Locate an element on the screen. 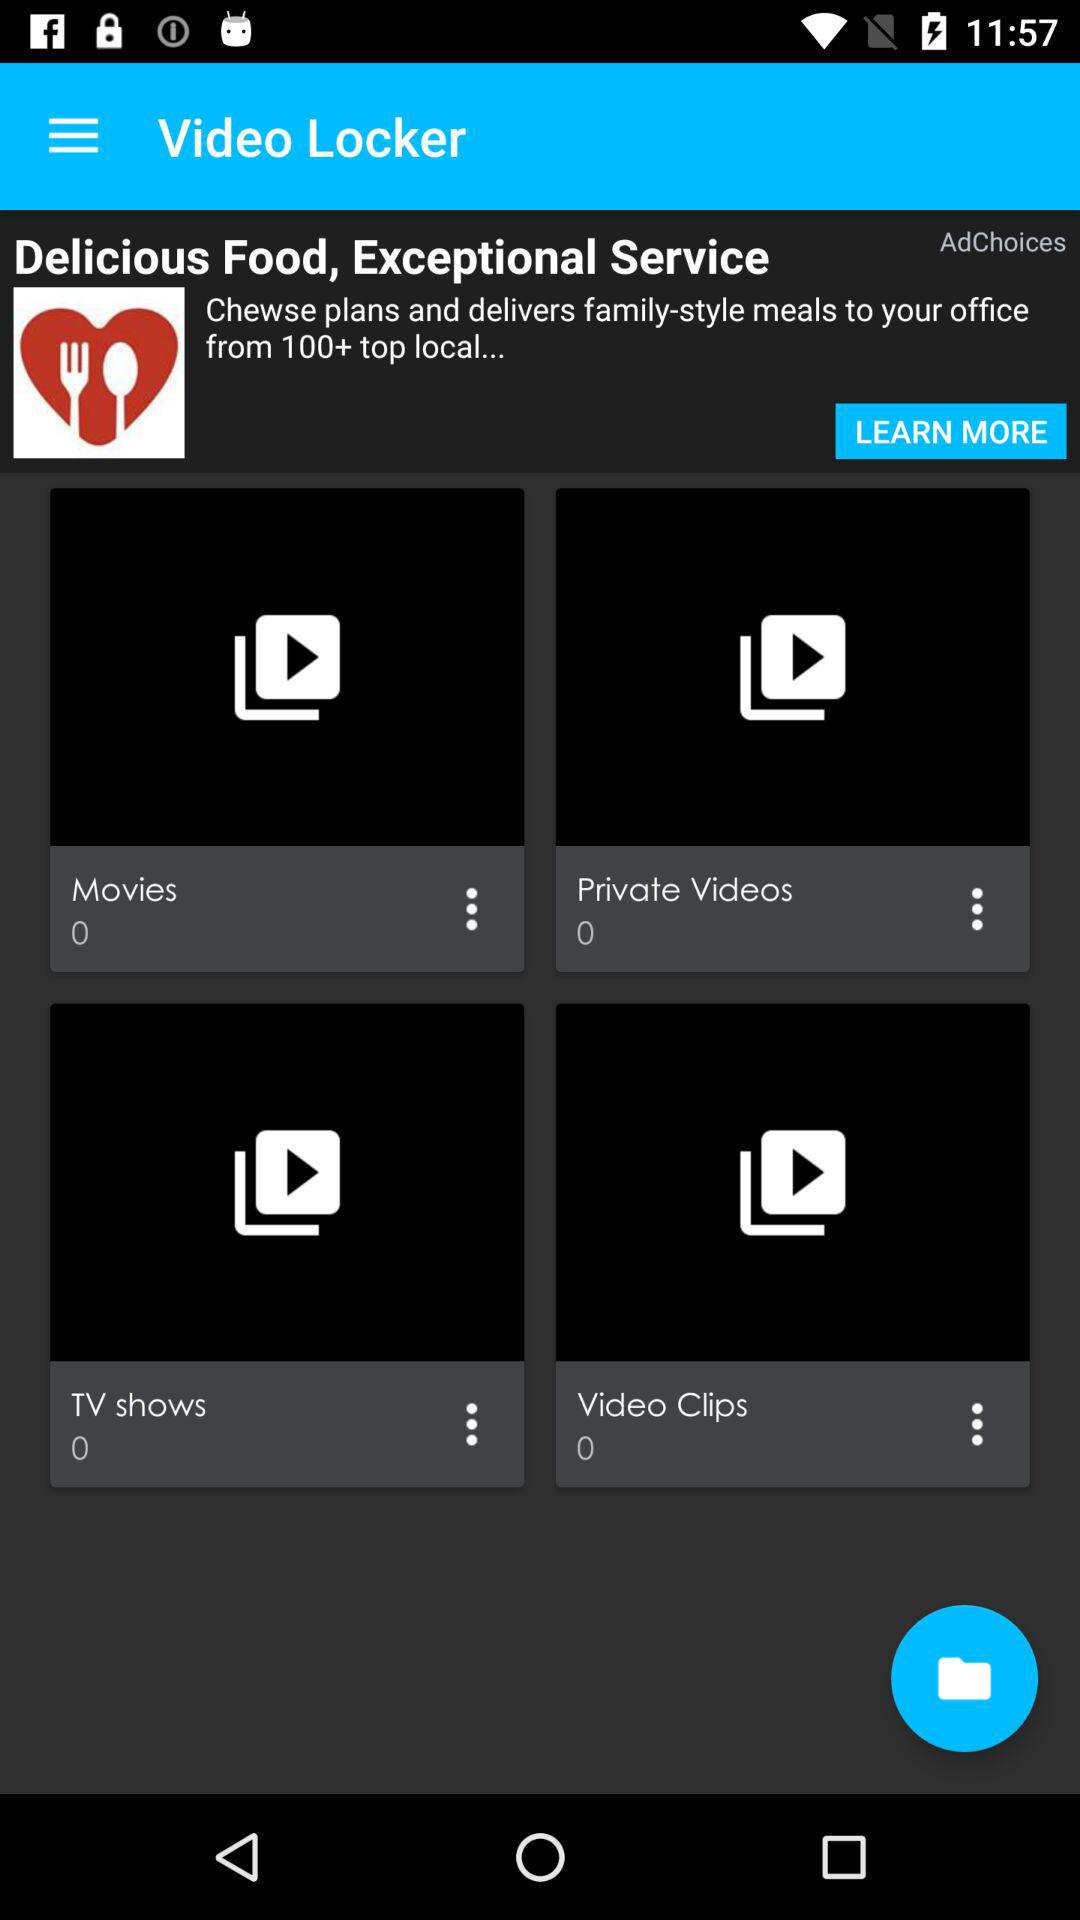  open file is located at coordinates (964, 1678).